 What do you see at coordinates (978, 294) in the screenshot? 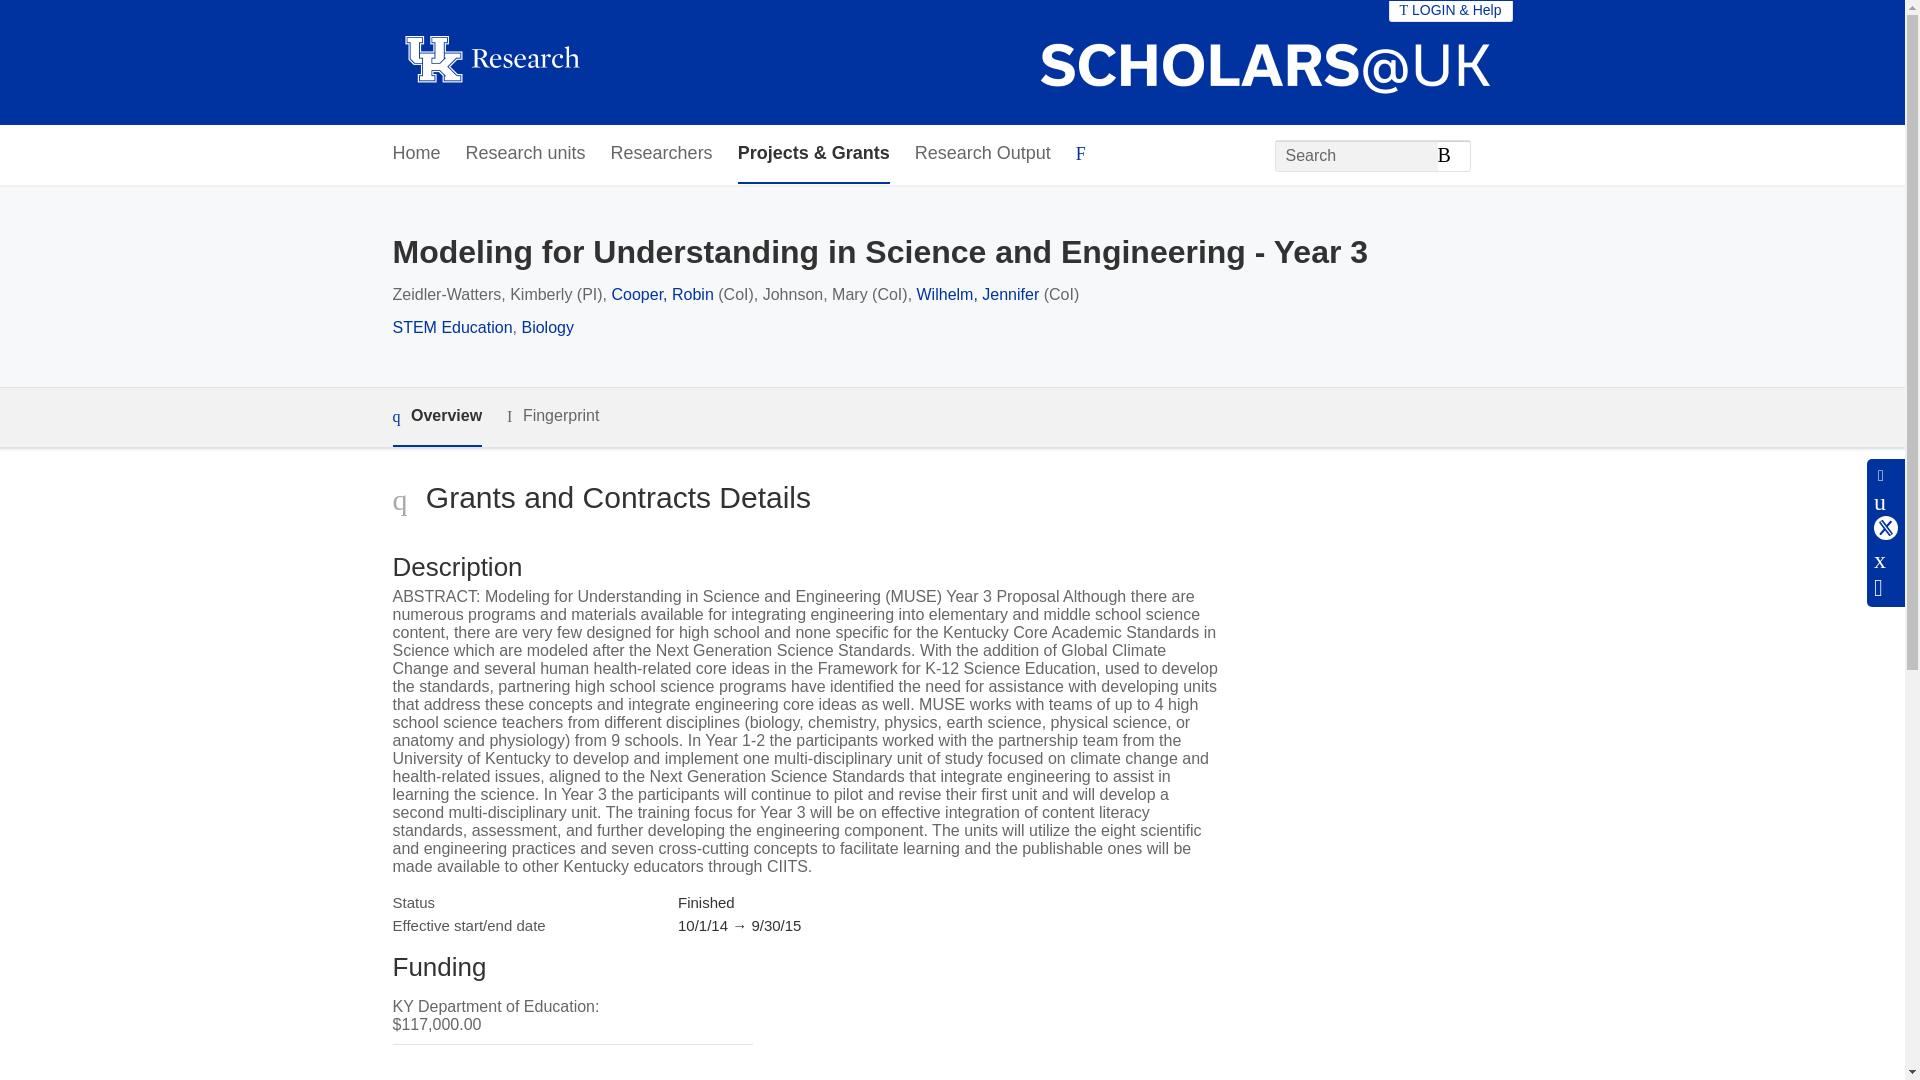
I see `Wilhelm, Jennifer` at bounding box center [978, 294].